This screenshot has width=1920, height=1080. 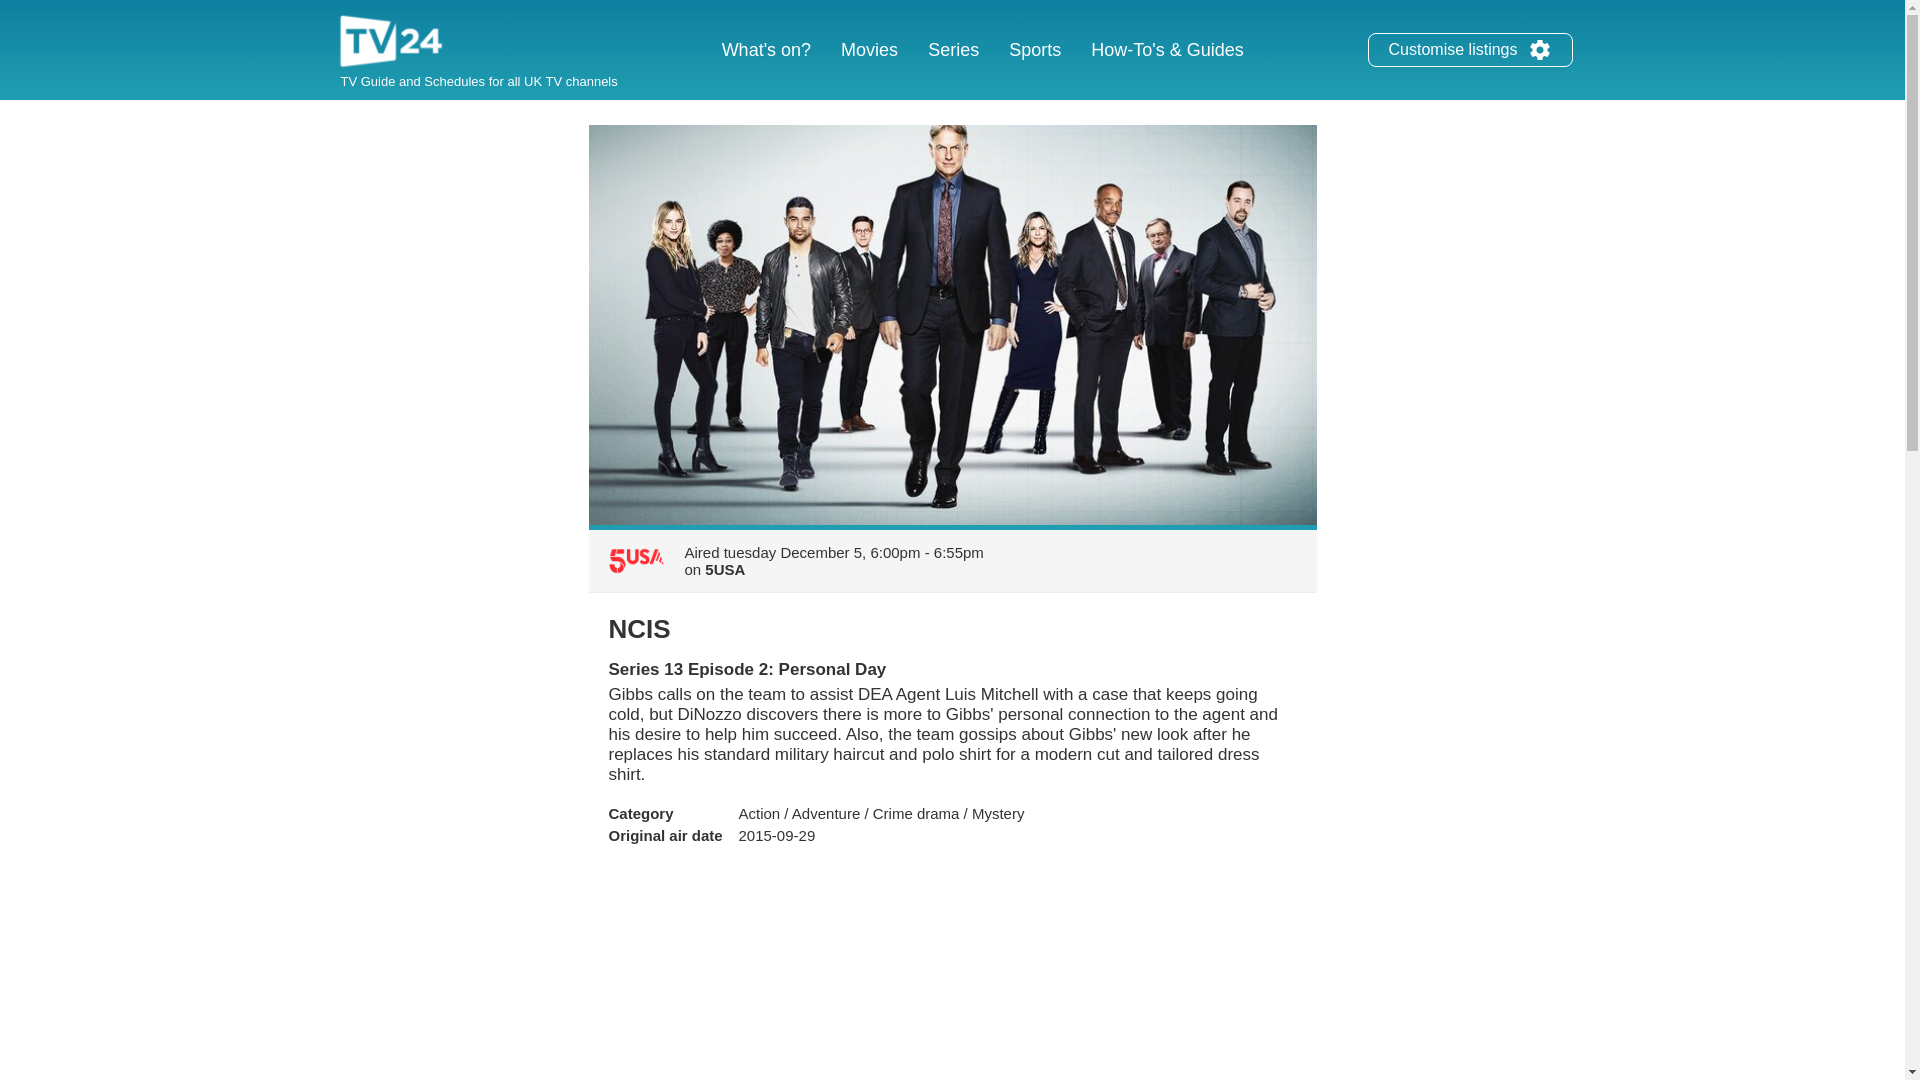 I want to click on Customise listings, so click(x=1540, y=49).